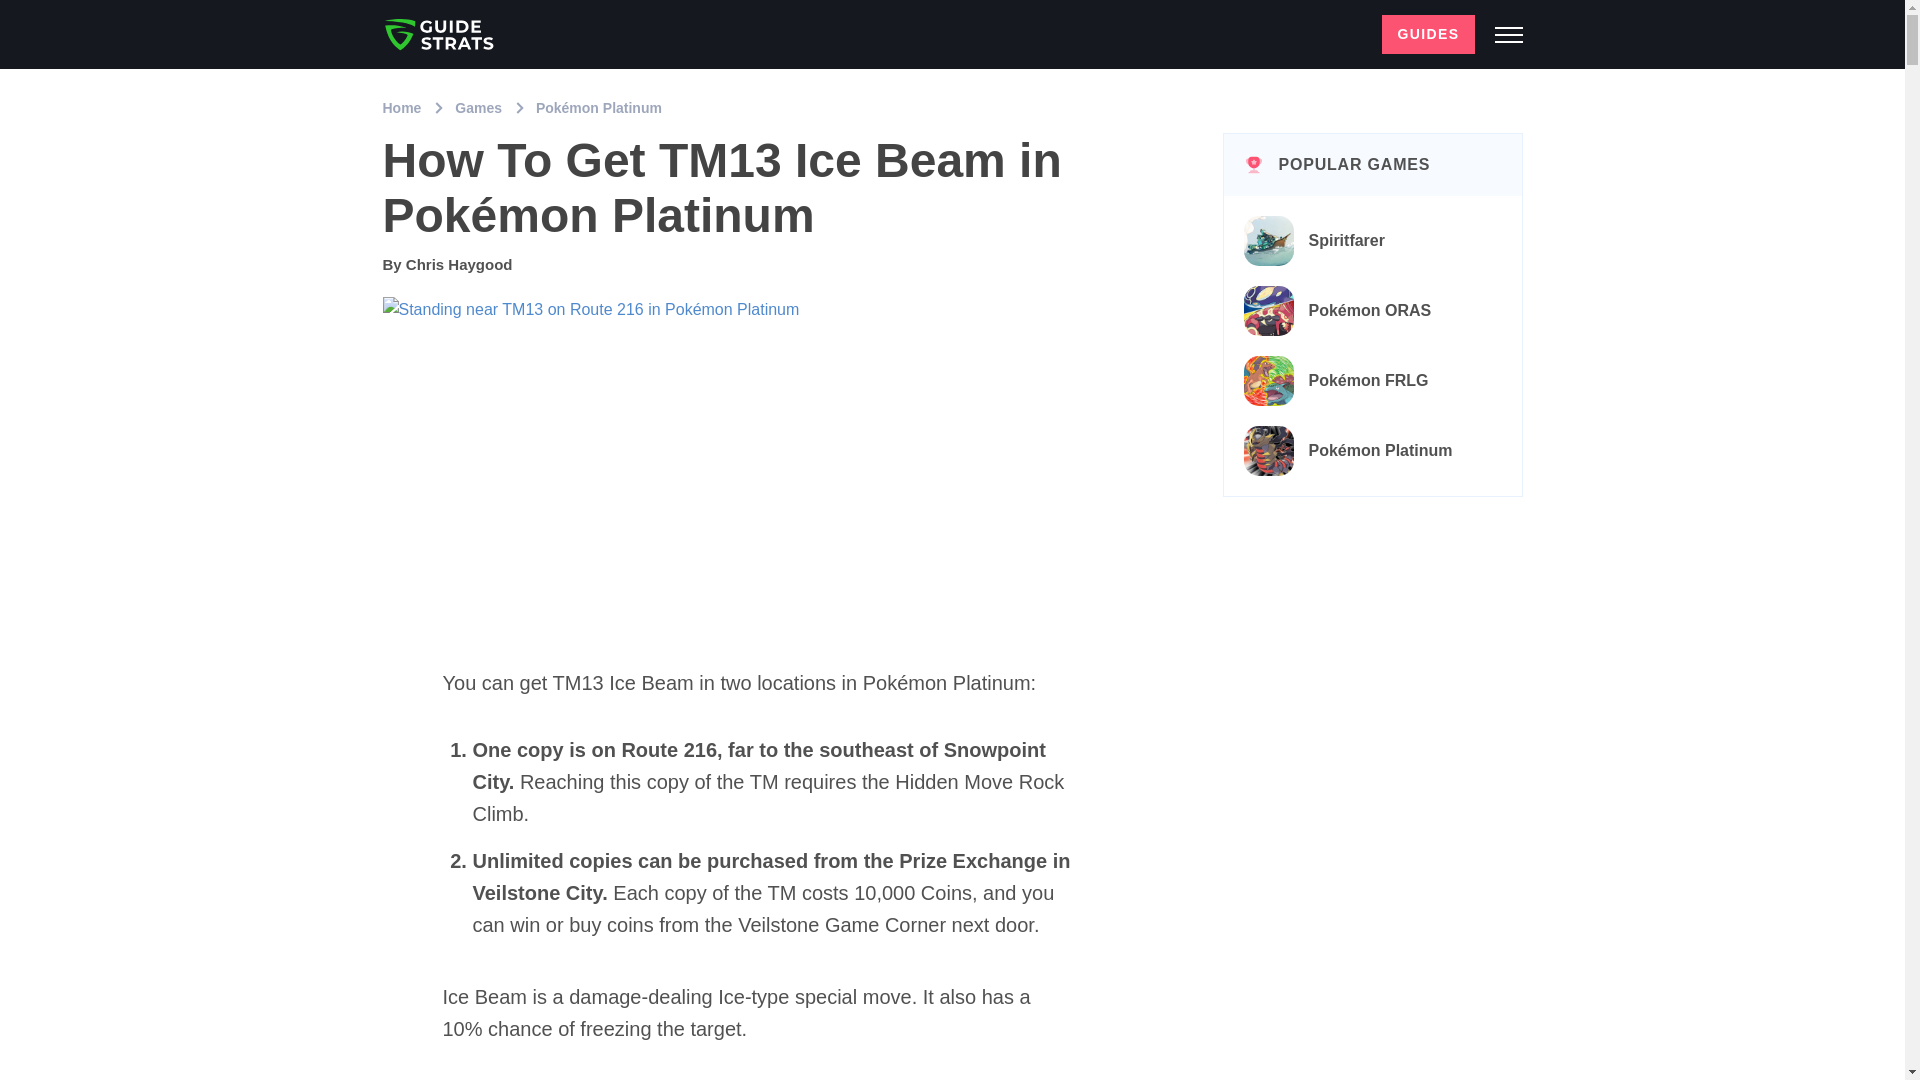 The width and height of the screenshot is (1920, 1080). I want to click on GUIDES, so click(1428, 34).